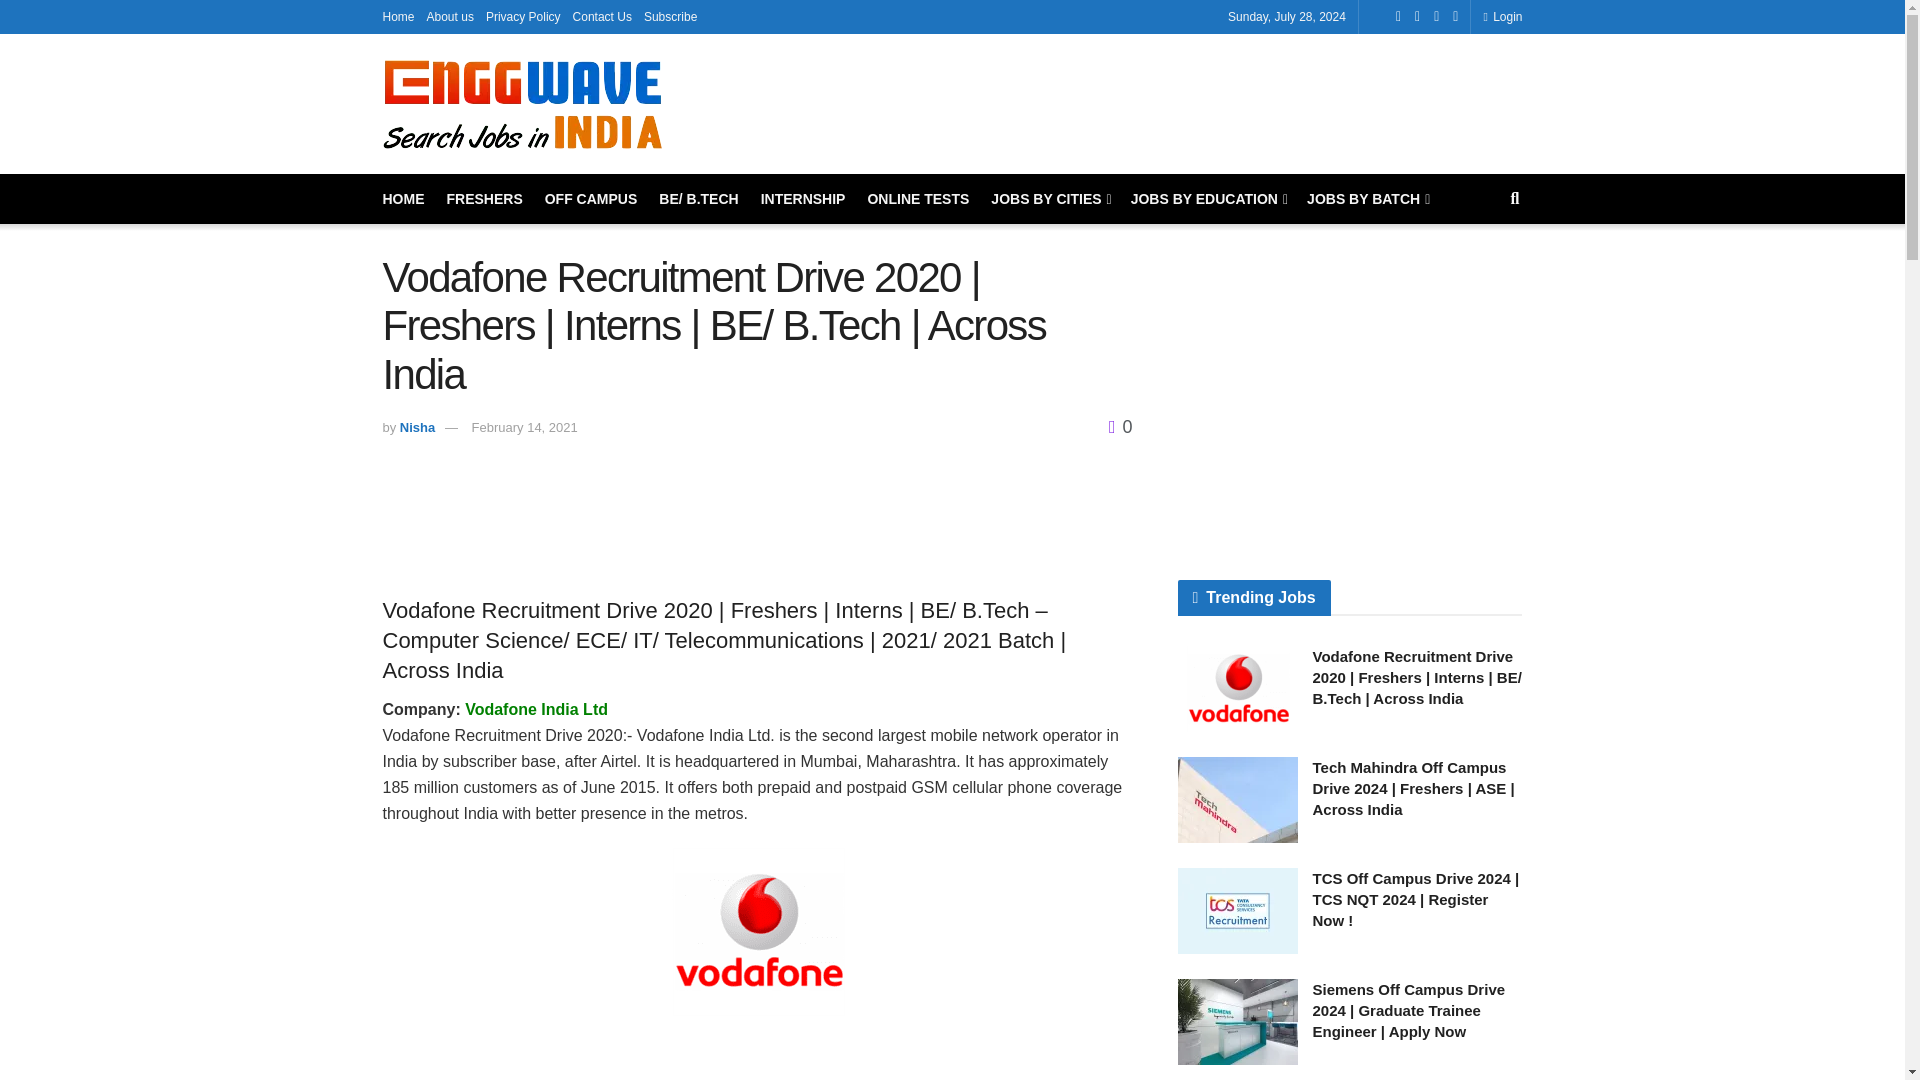 The width and height of the screenshot is (1920, 1080). I want to click on JOBS BY CITIES, so click(1048, 198).